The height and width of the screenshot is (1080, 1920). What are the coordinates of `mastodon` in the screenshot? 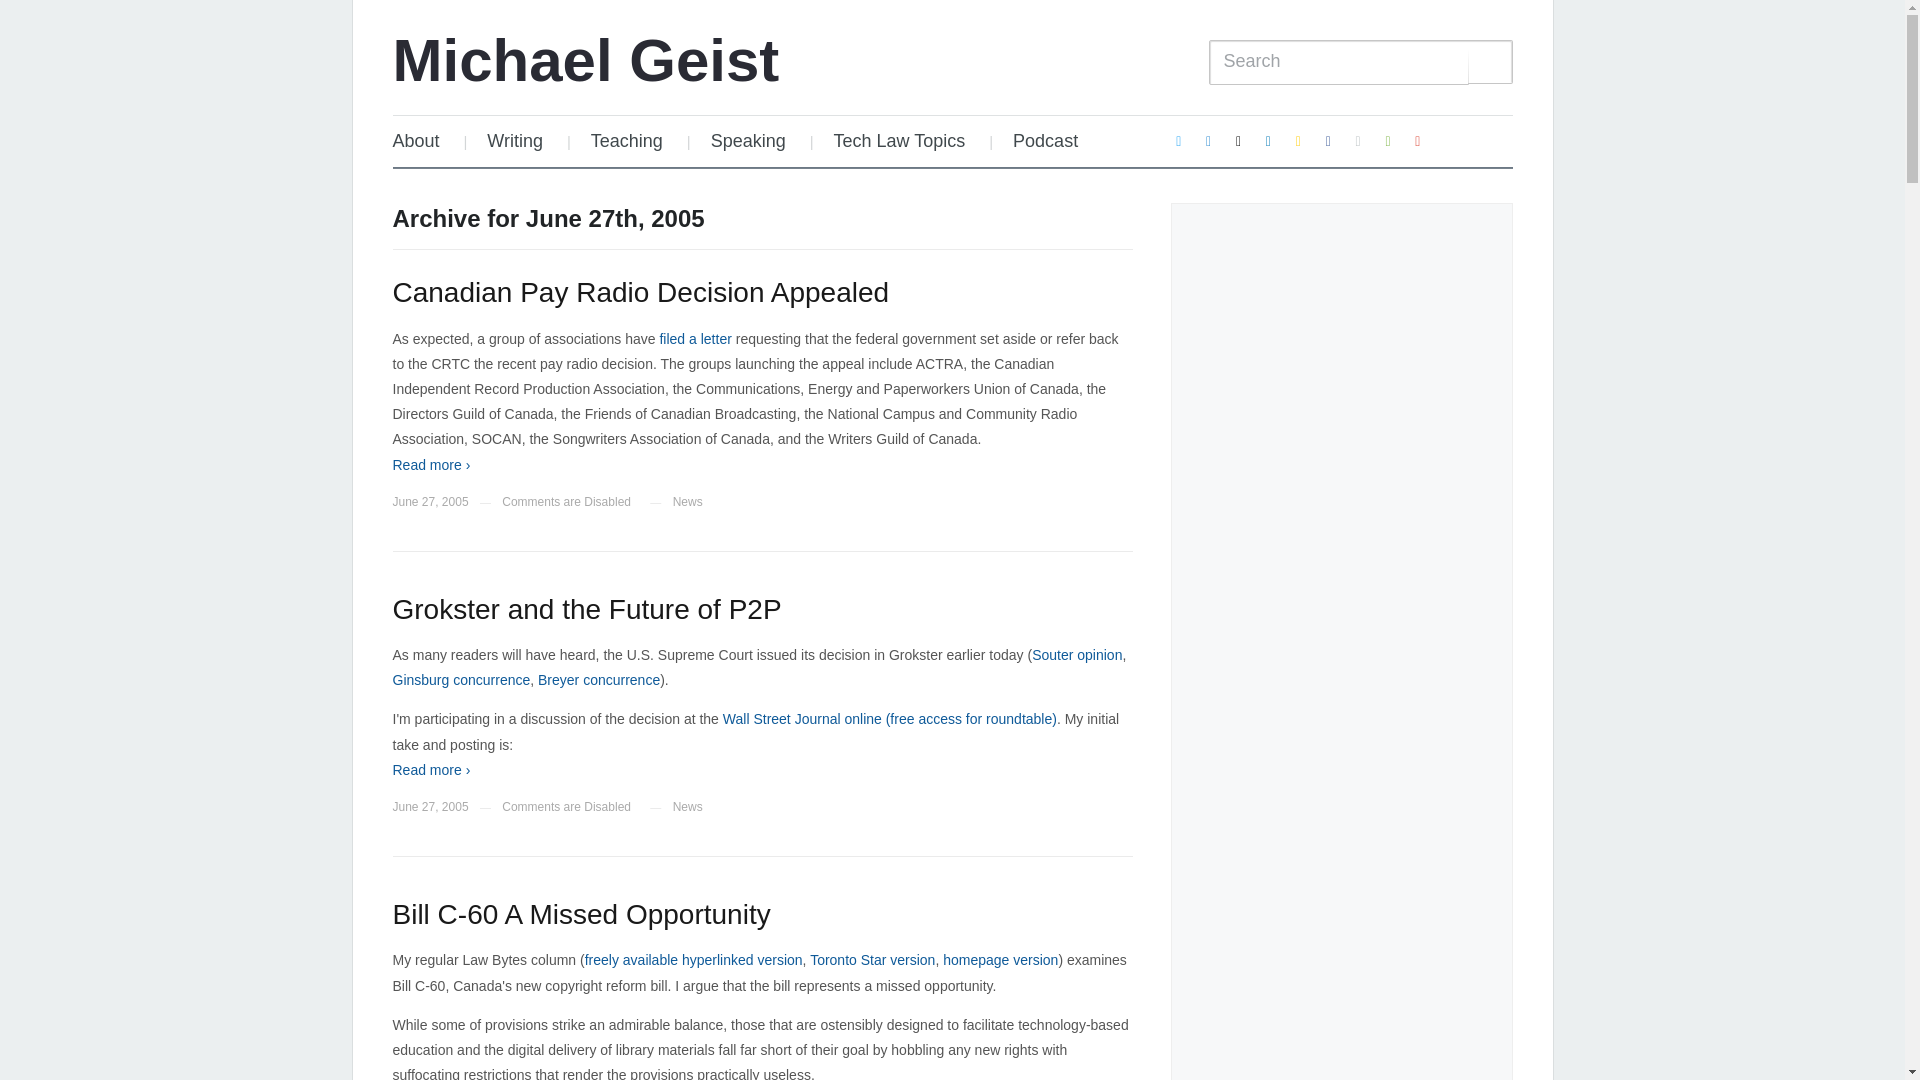 It's located at (1208, 140).